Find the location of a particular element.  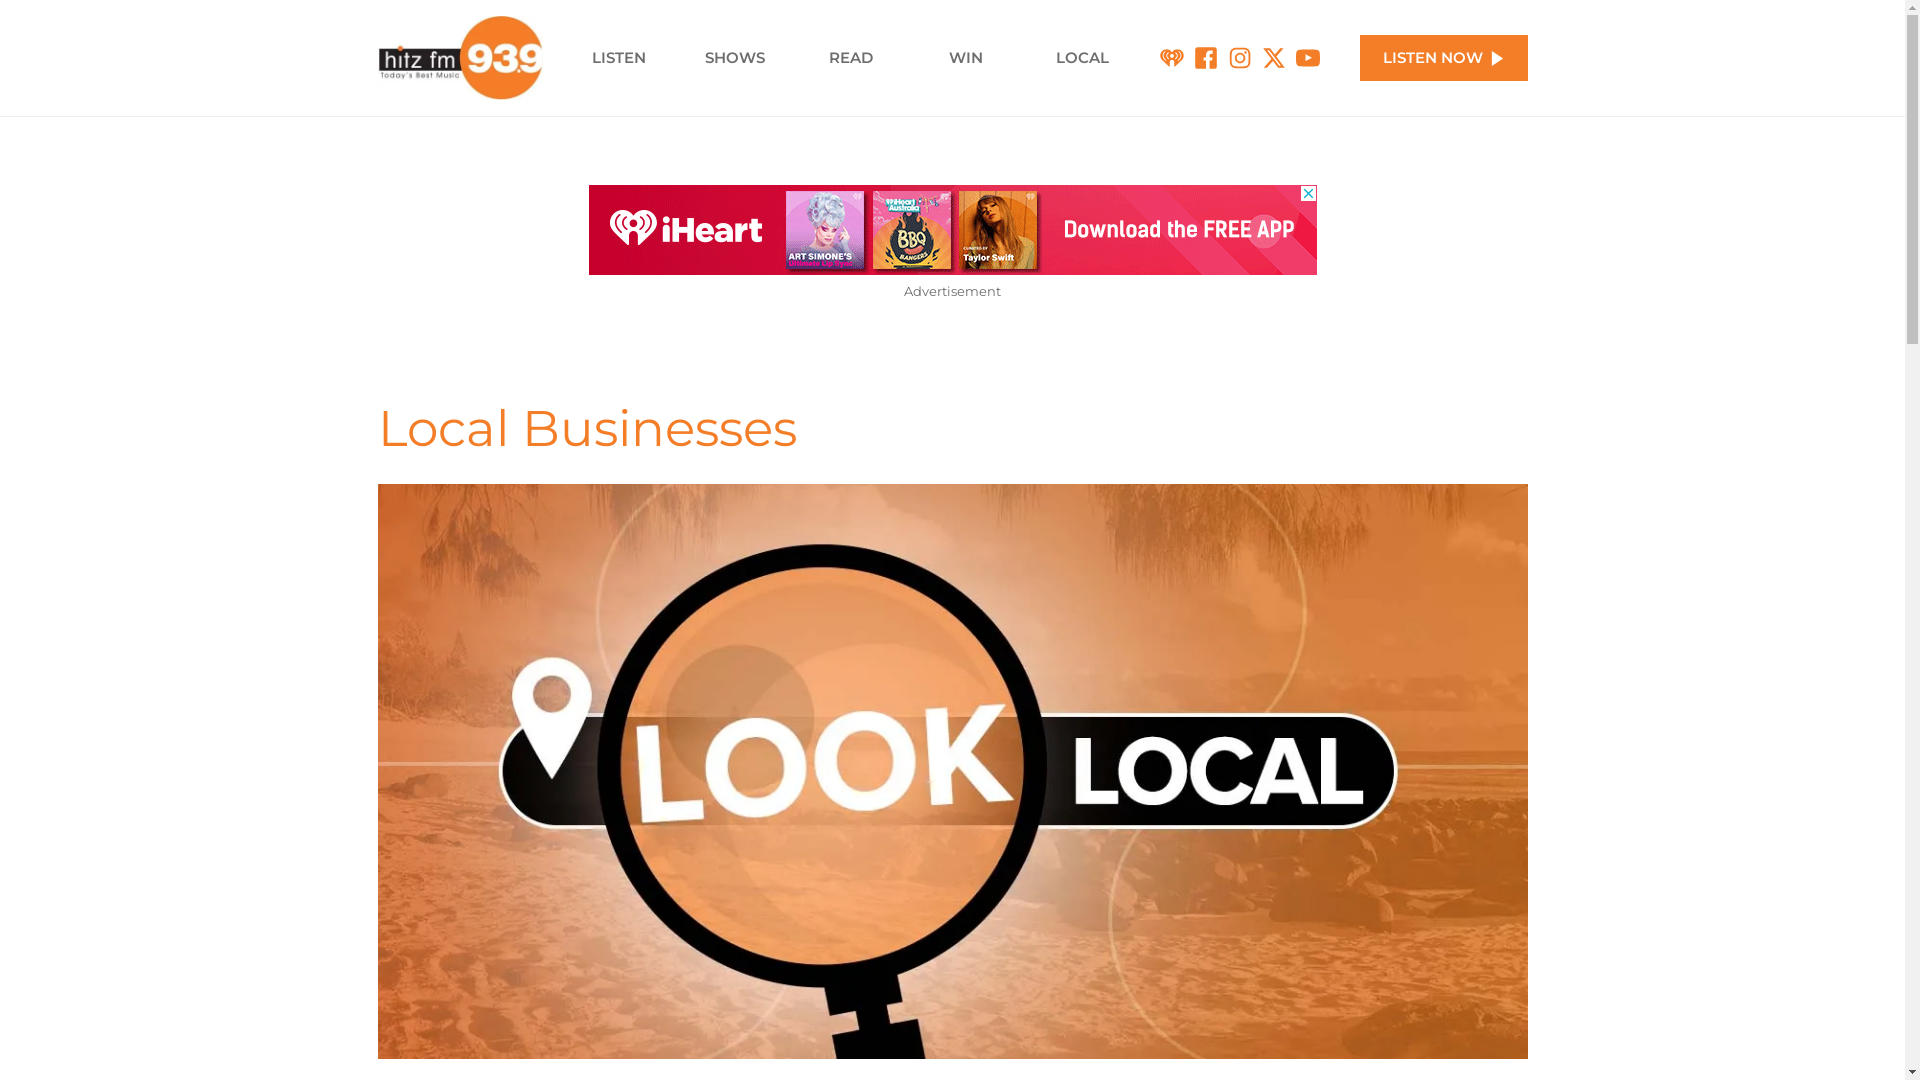

YouTube is located at coordinates (1308, 58).